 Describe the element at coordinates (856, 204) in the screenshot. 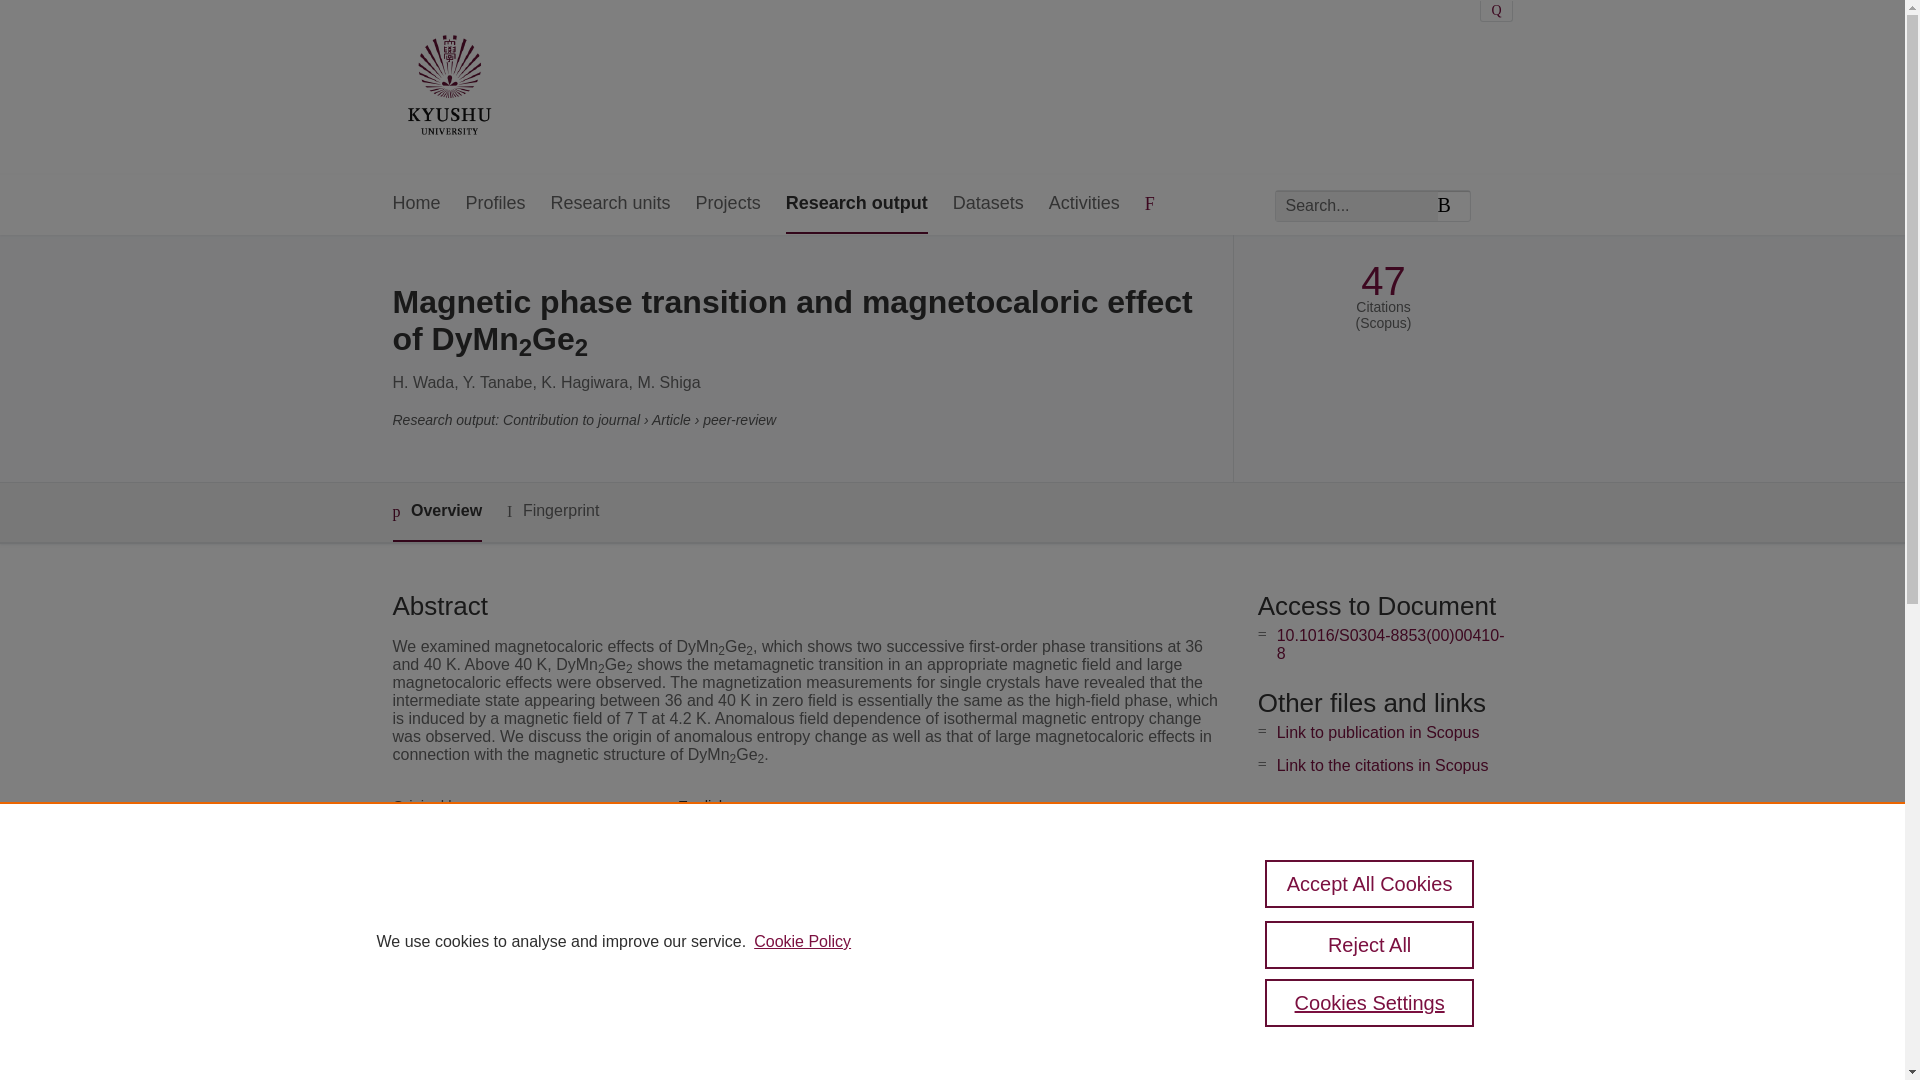

I see `Research output` at that location.